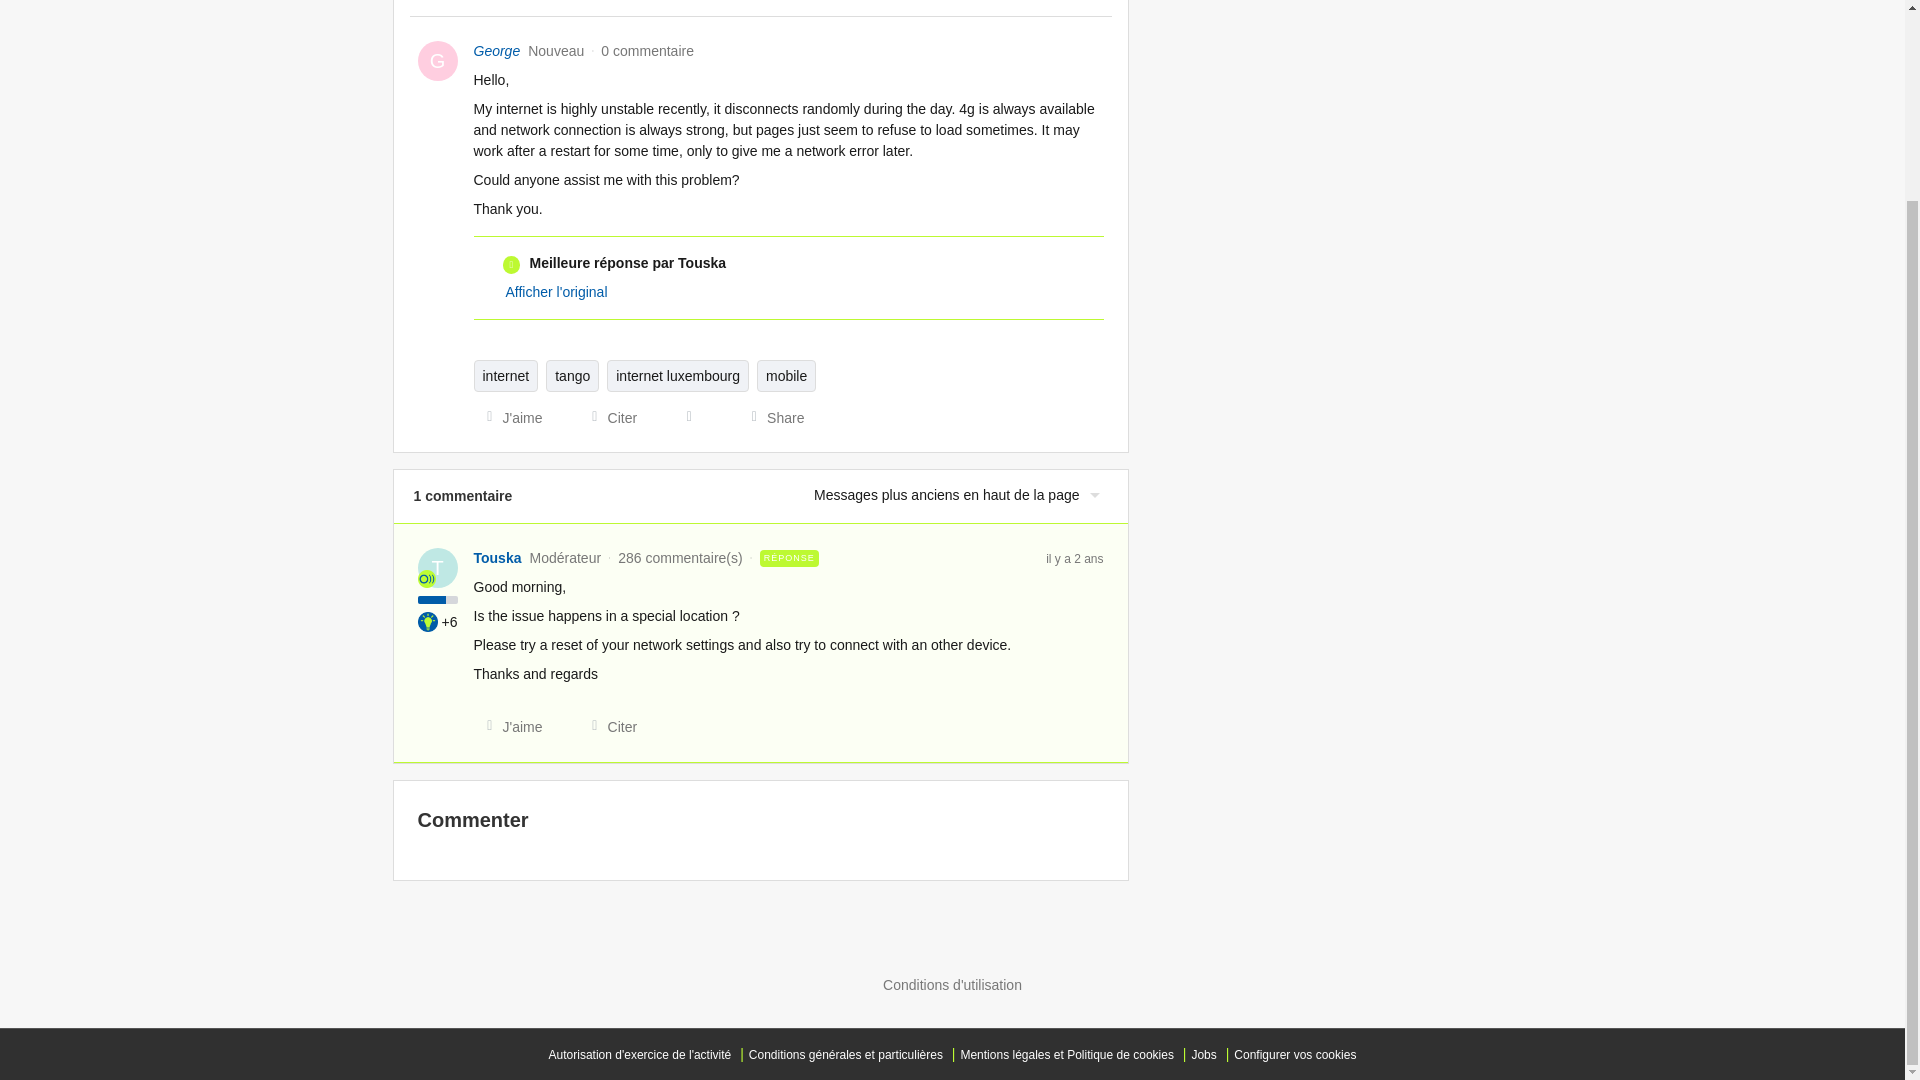 The height and width of the screenshot is (1080, 1920). Describe the element at coordinates (497, 51) in the screenshot. I see `George` at that location.